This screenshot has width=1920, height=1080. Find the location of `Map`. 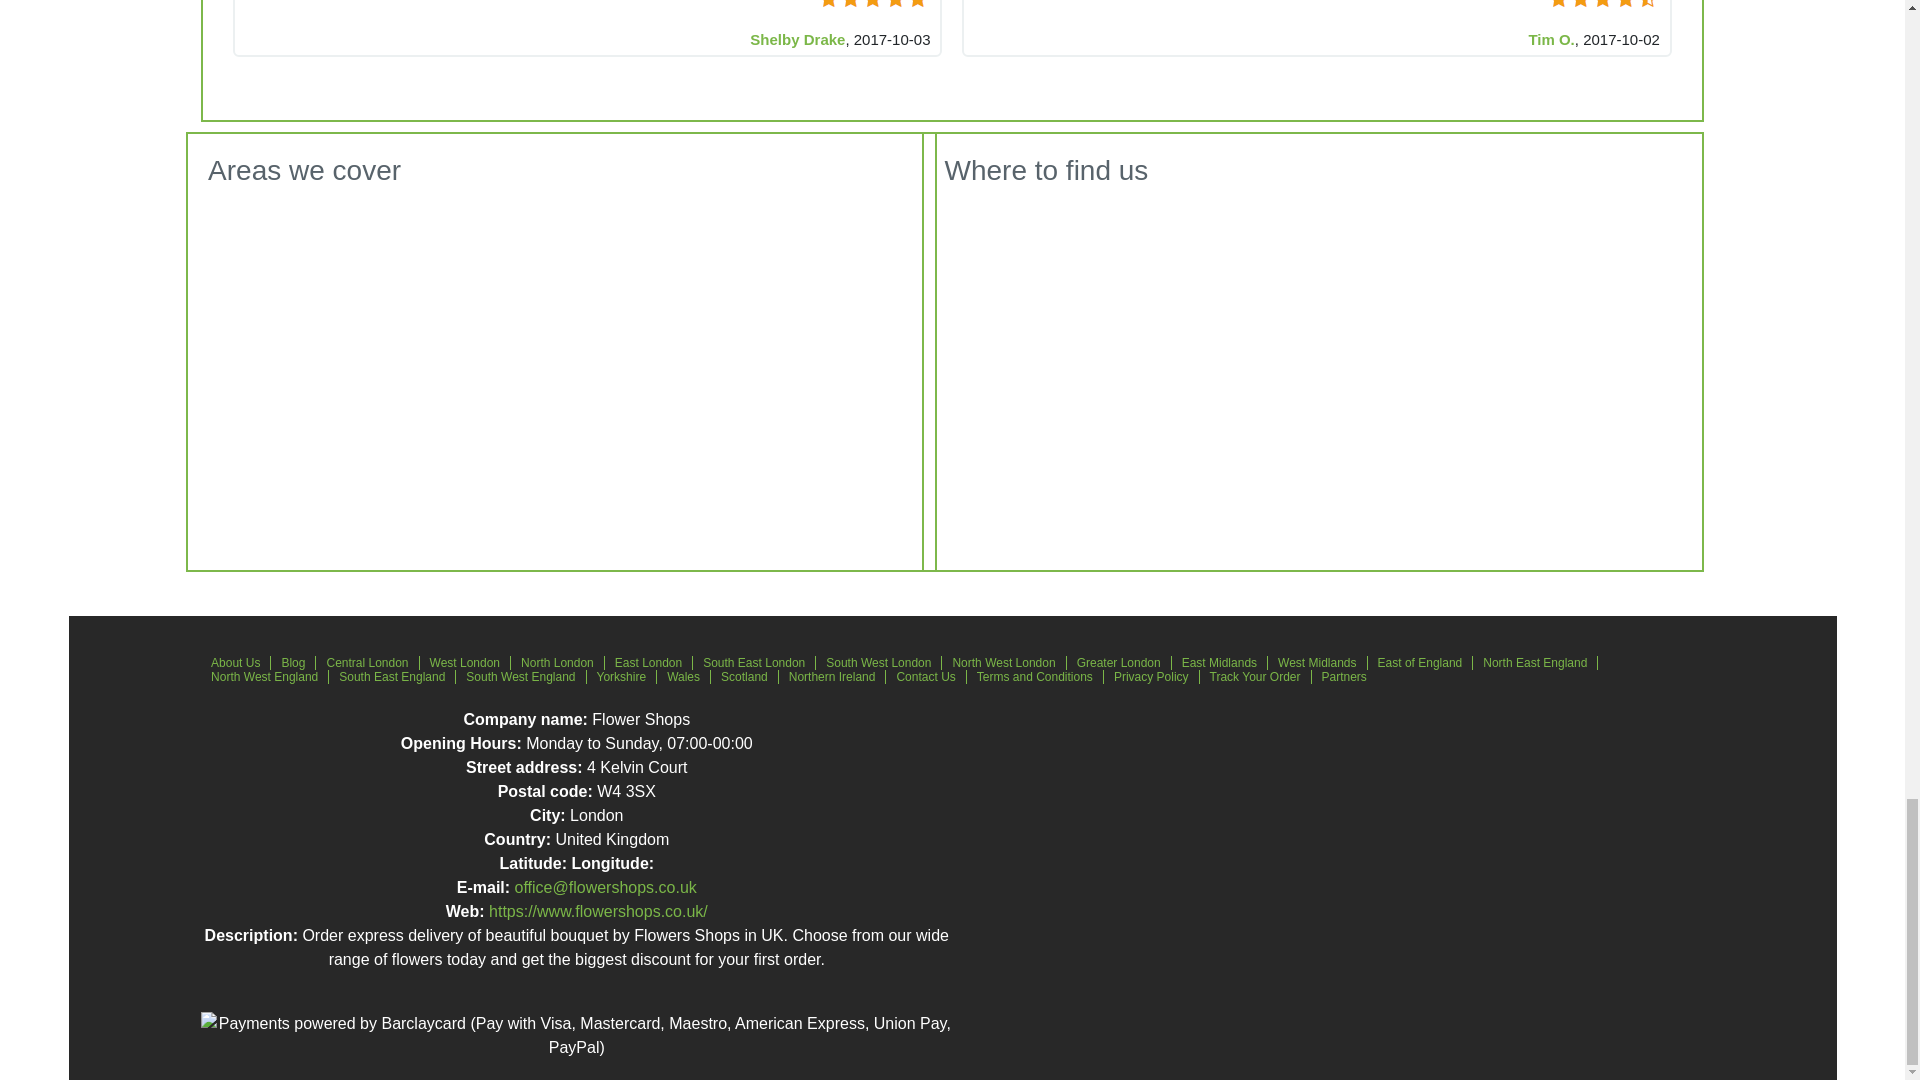

Map is located at coordinates (1403, 346).